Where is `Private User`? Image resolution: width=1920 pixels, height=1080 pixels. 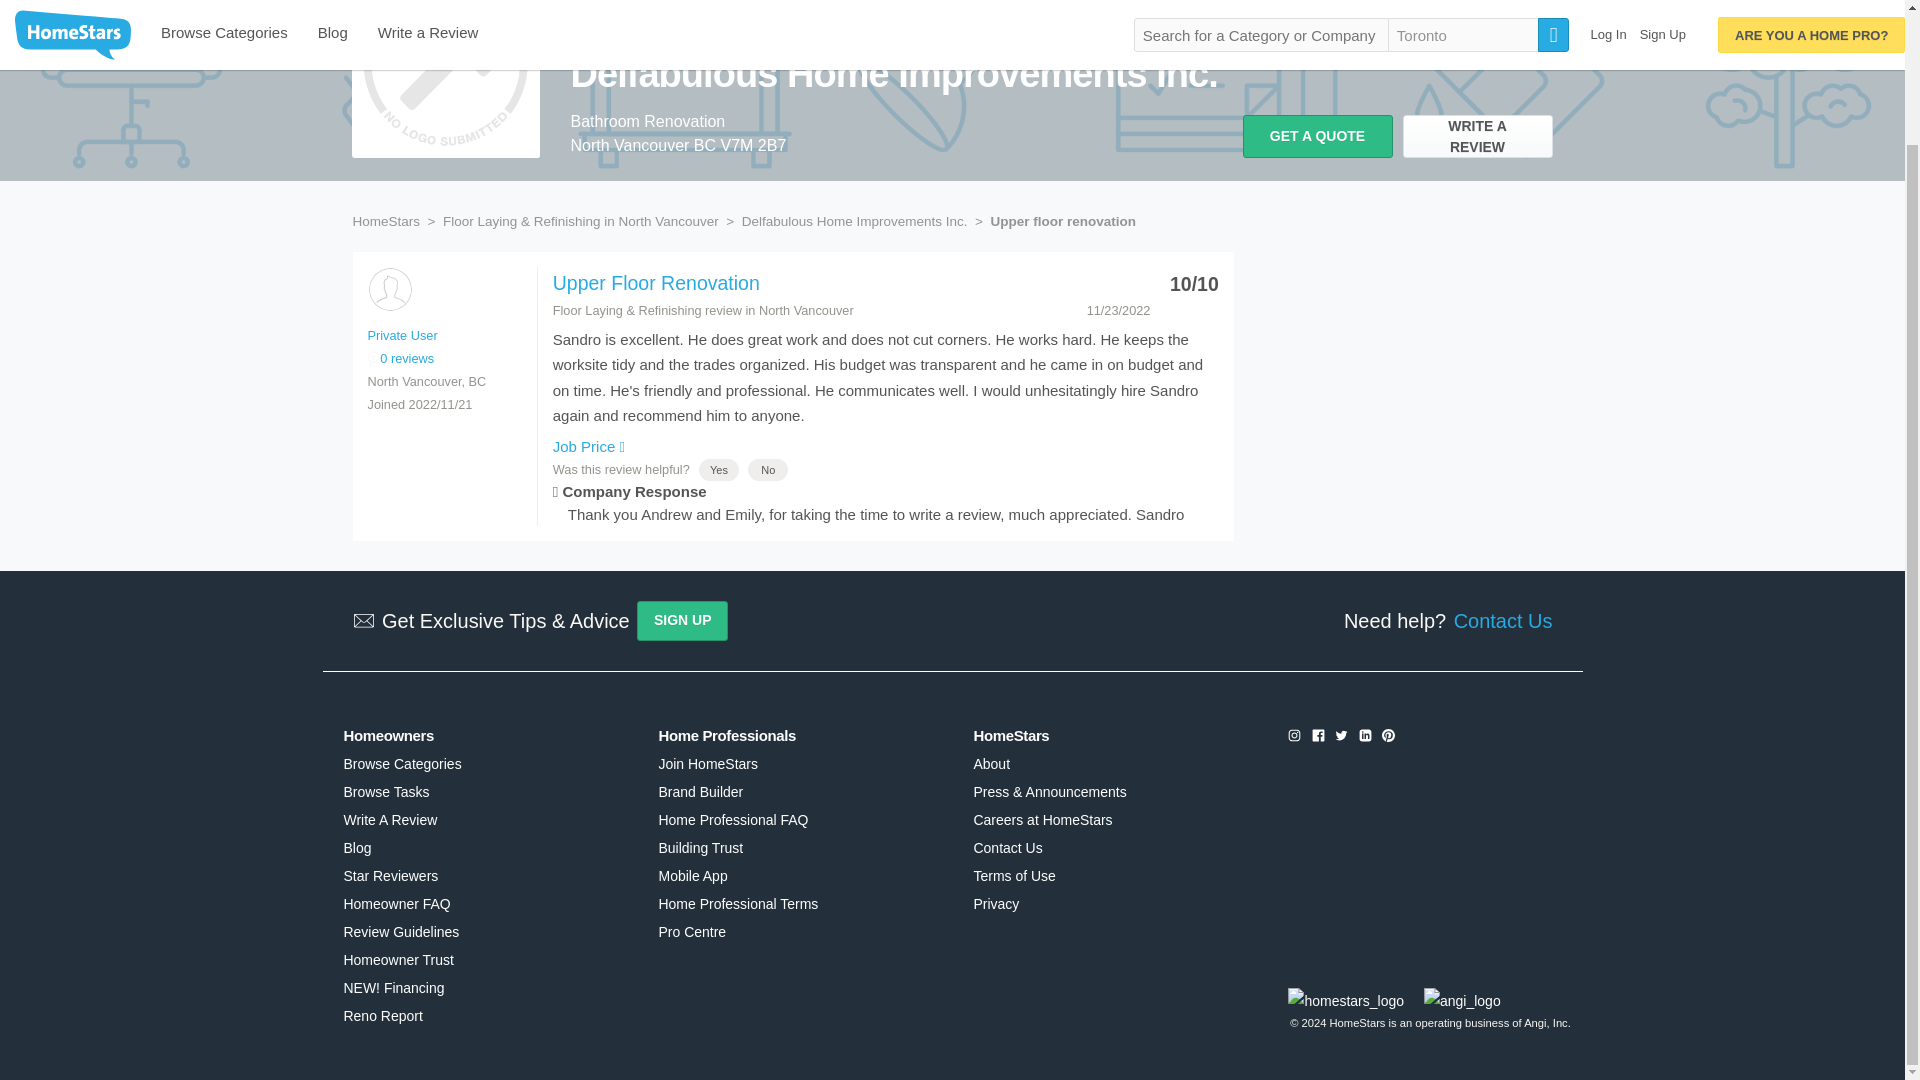
Private User is located at coordinates (402, 336).